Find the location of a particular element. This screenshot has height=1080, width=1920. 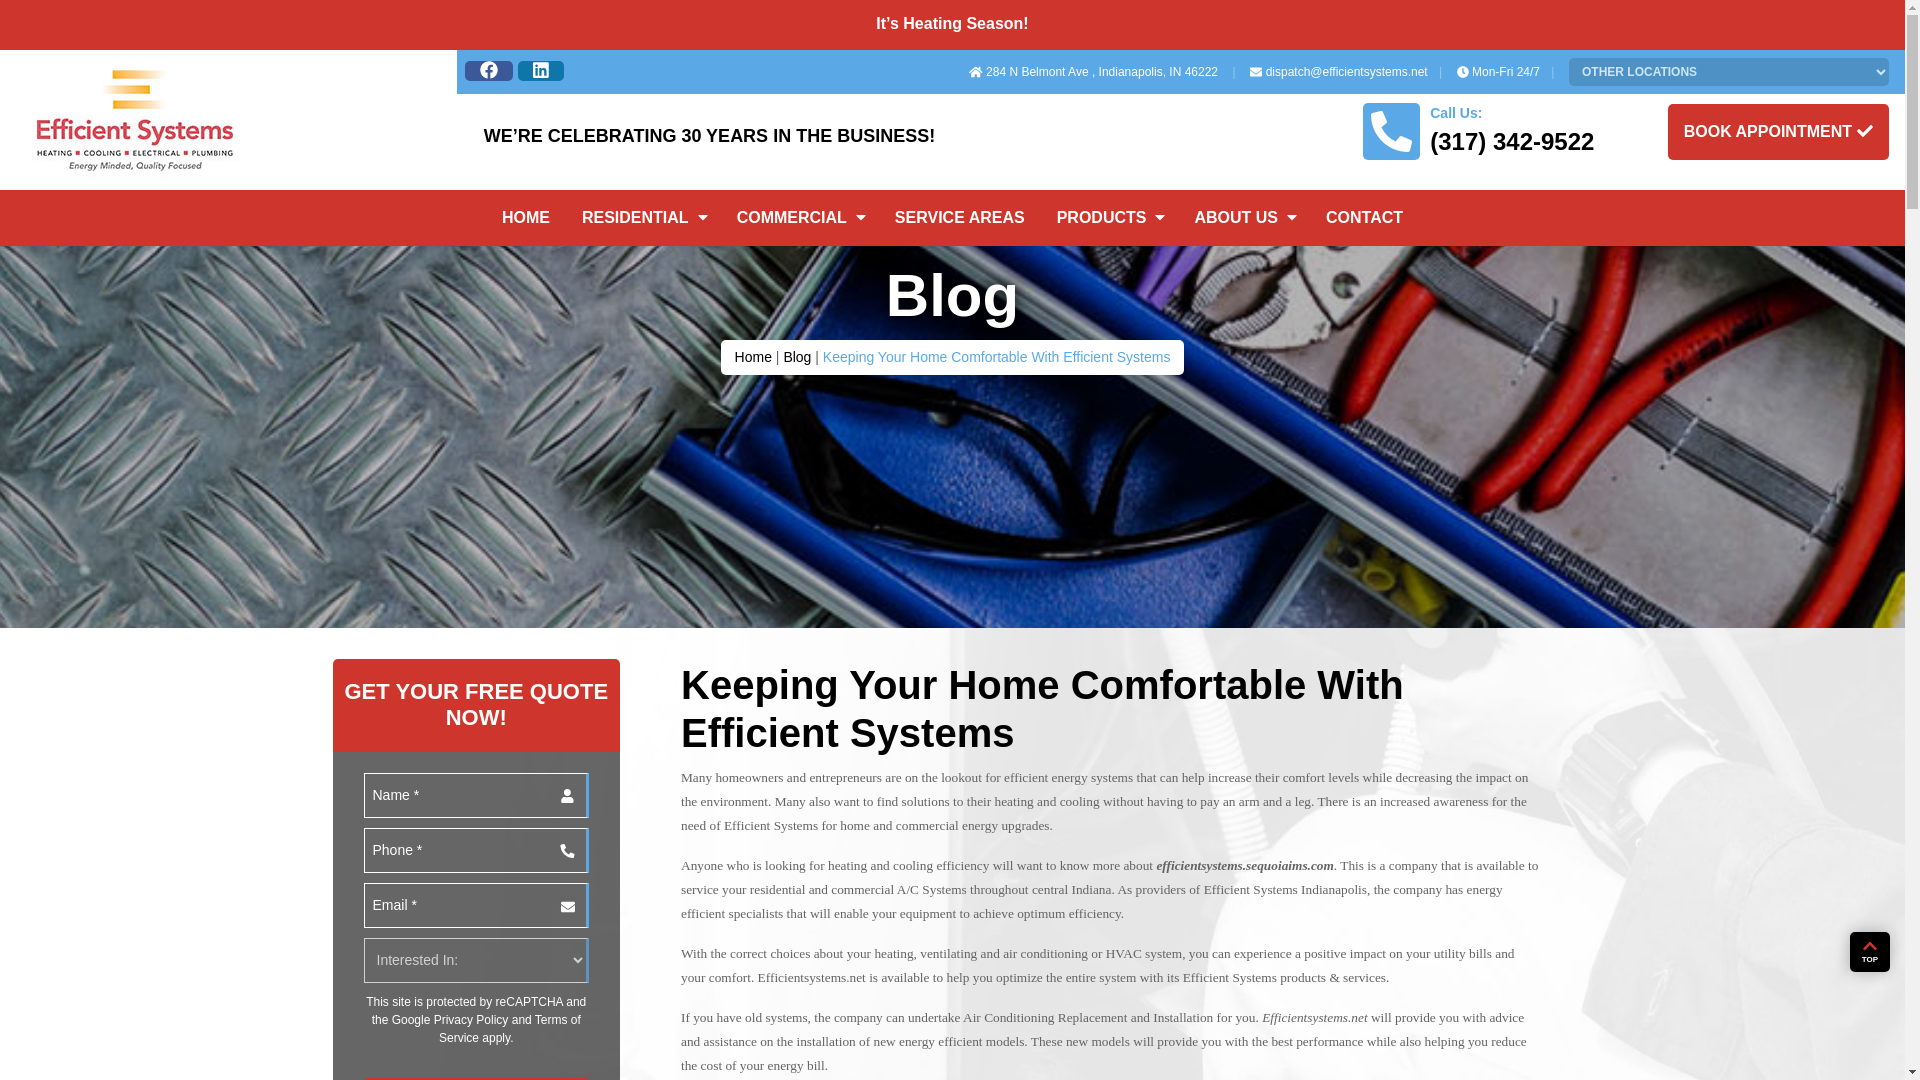

CONTACT is located at coordinates (1364, 218).